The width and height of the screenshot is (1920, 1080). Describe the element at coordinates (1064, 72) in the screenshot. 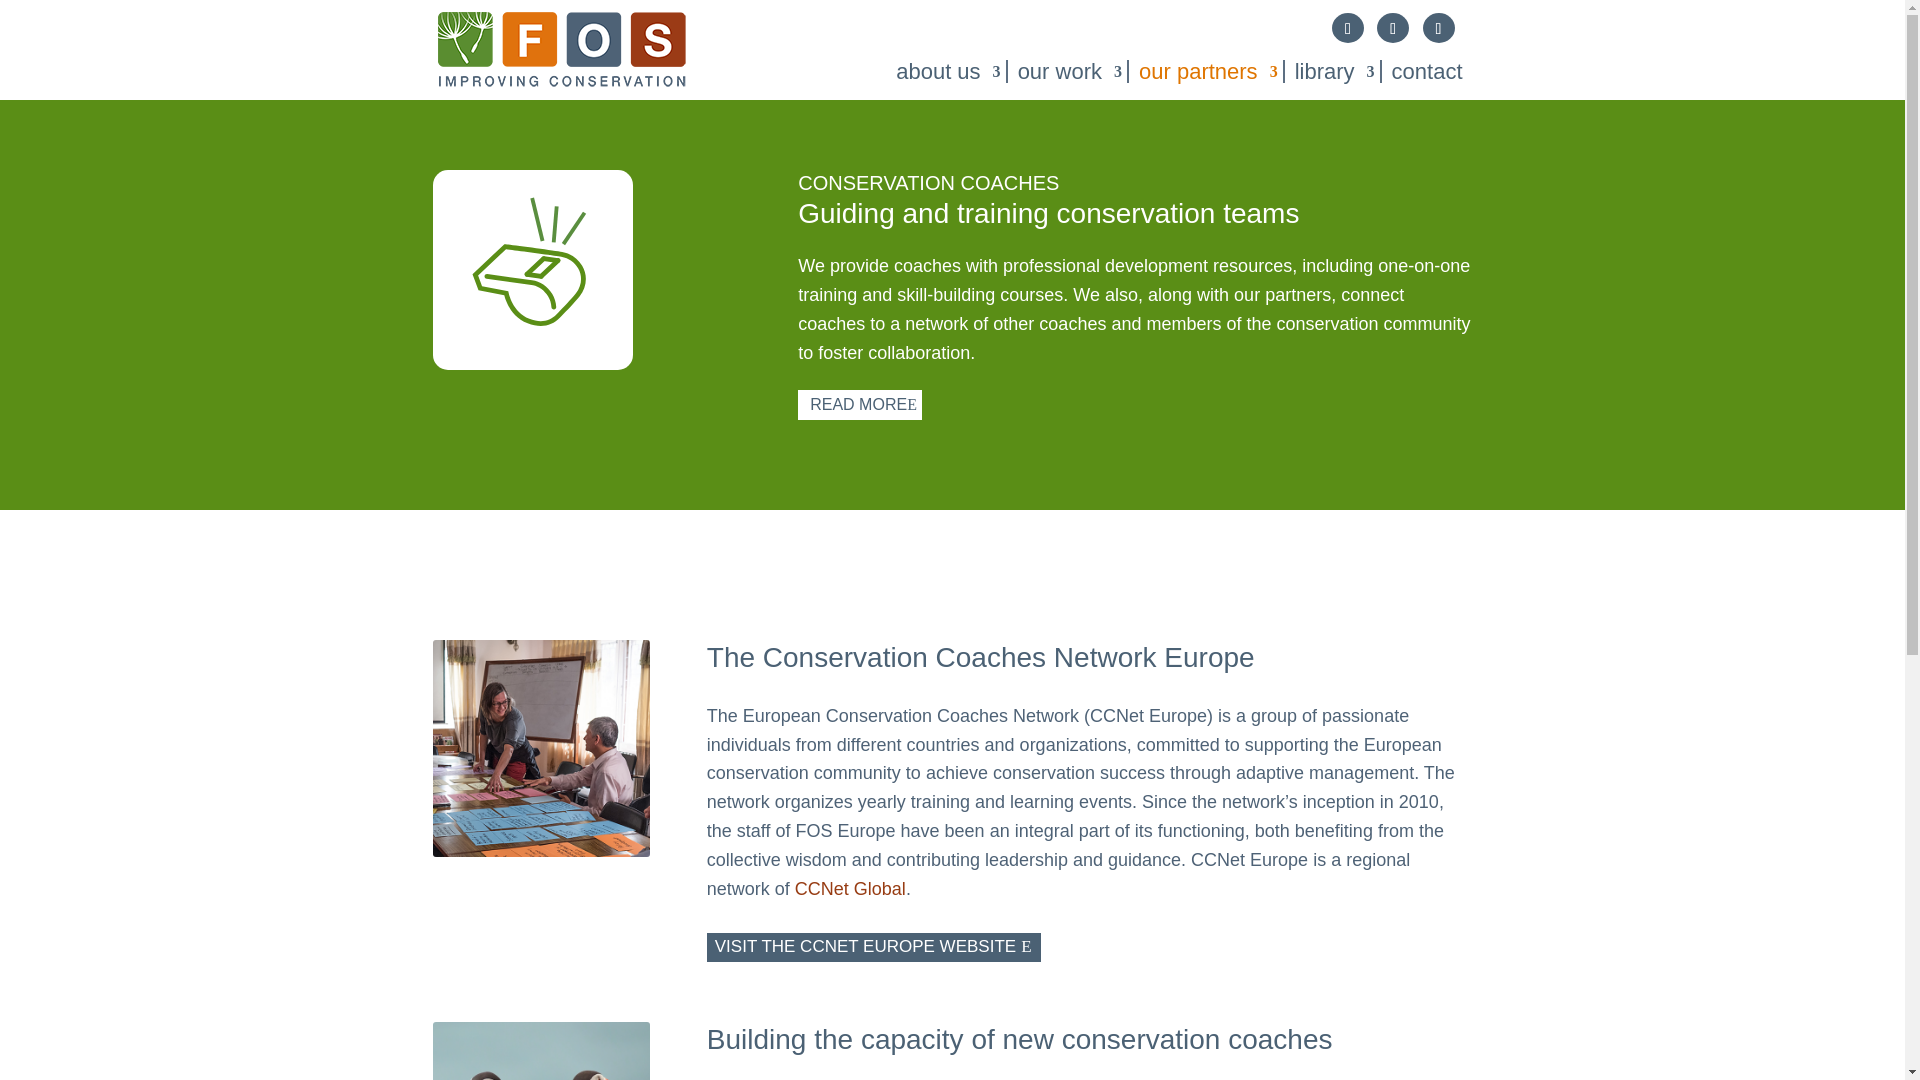

I see `our work` at that location.